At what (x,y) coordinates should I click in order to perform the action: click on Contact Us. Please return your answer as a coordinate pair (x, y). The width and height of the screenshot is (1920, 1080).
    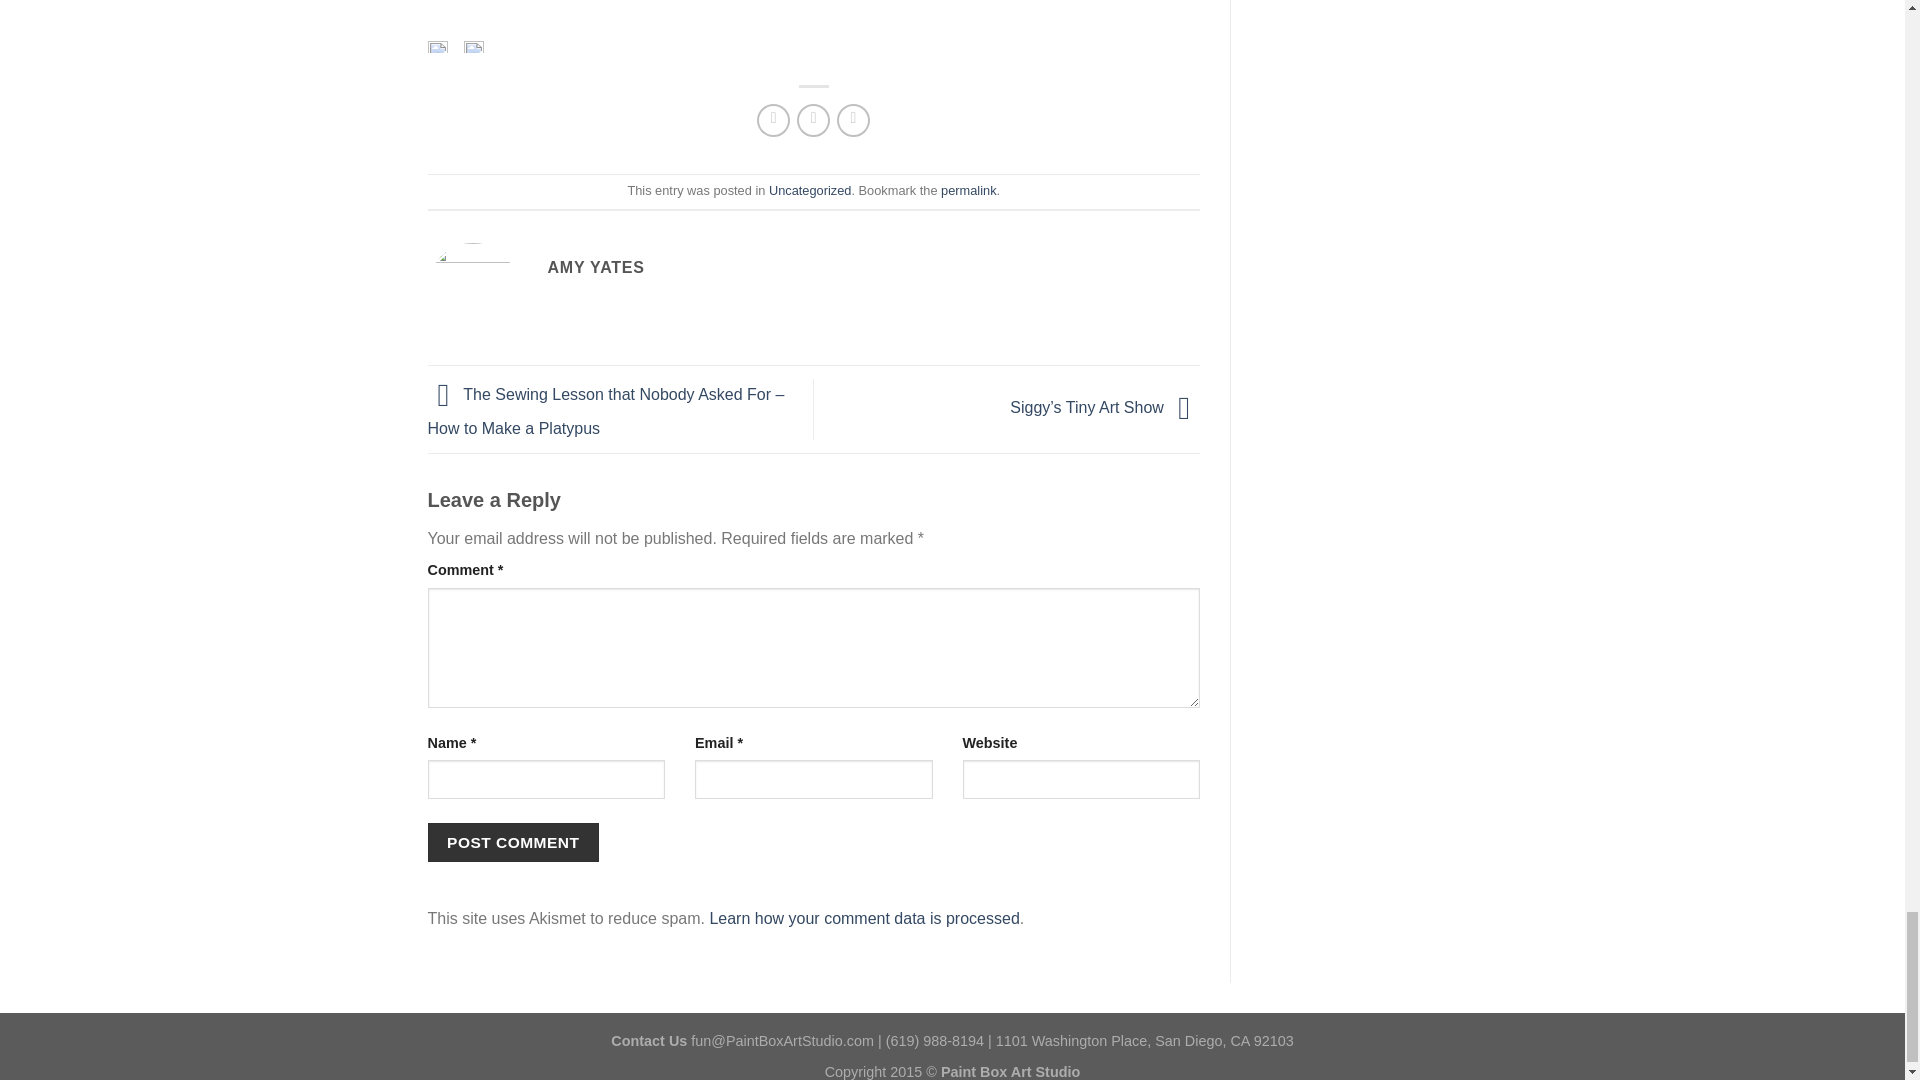
    Looking at the image, I should click on (648, 1040).